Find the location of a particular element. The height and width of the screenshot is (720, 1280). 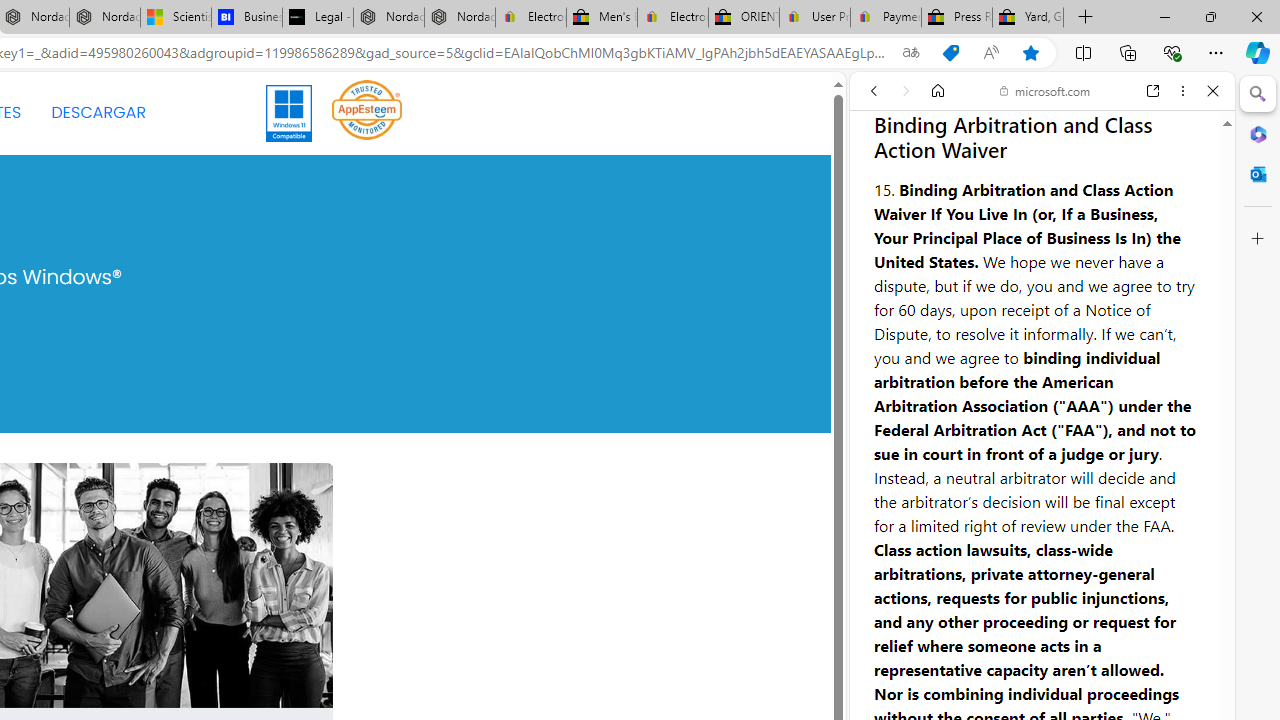

Search the web is located at coordinates (1052, 138).